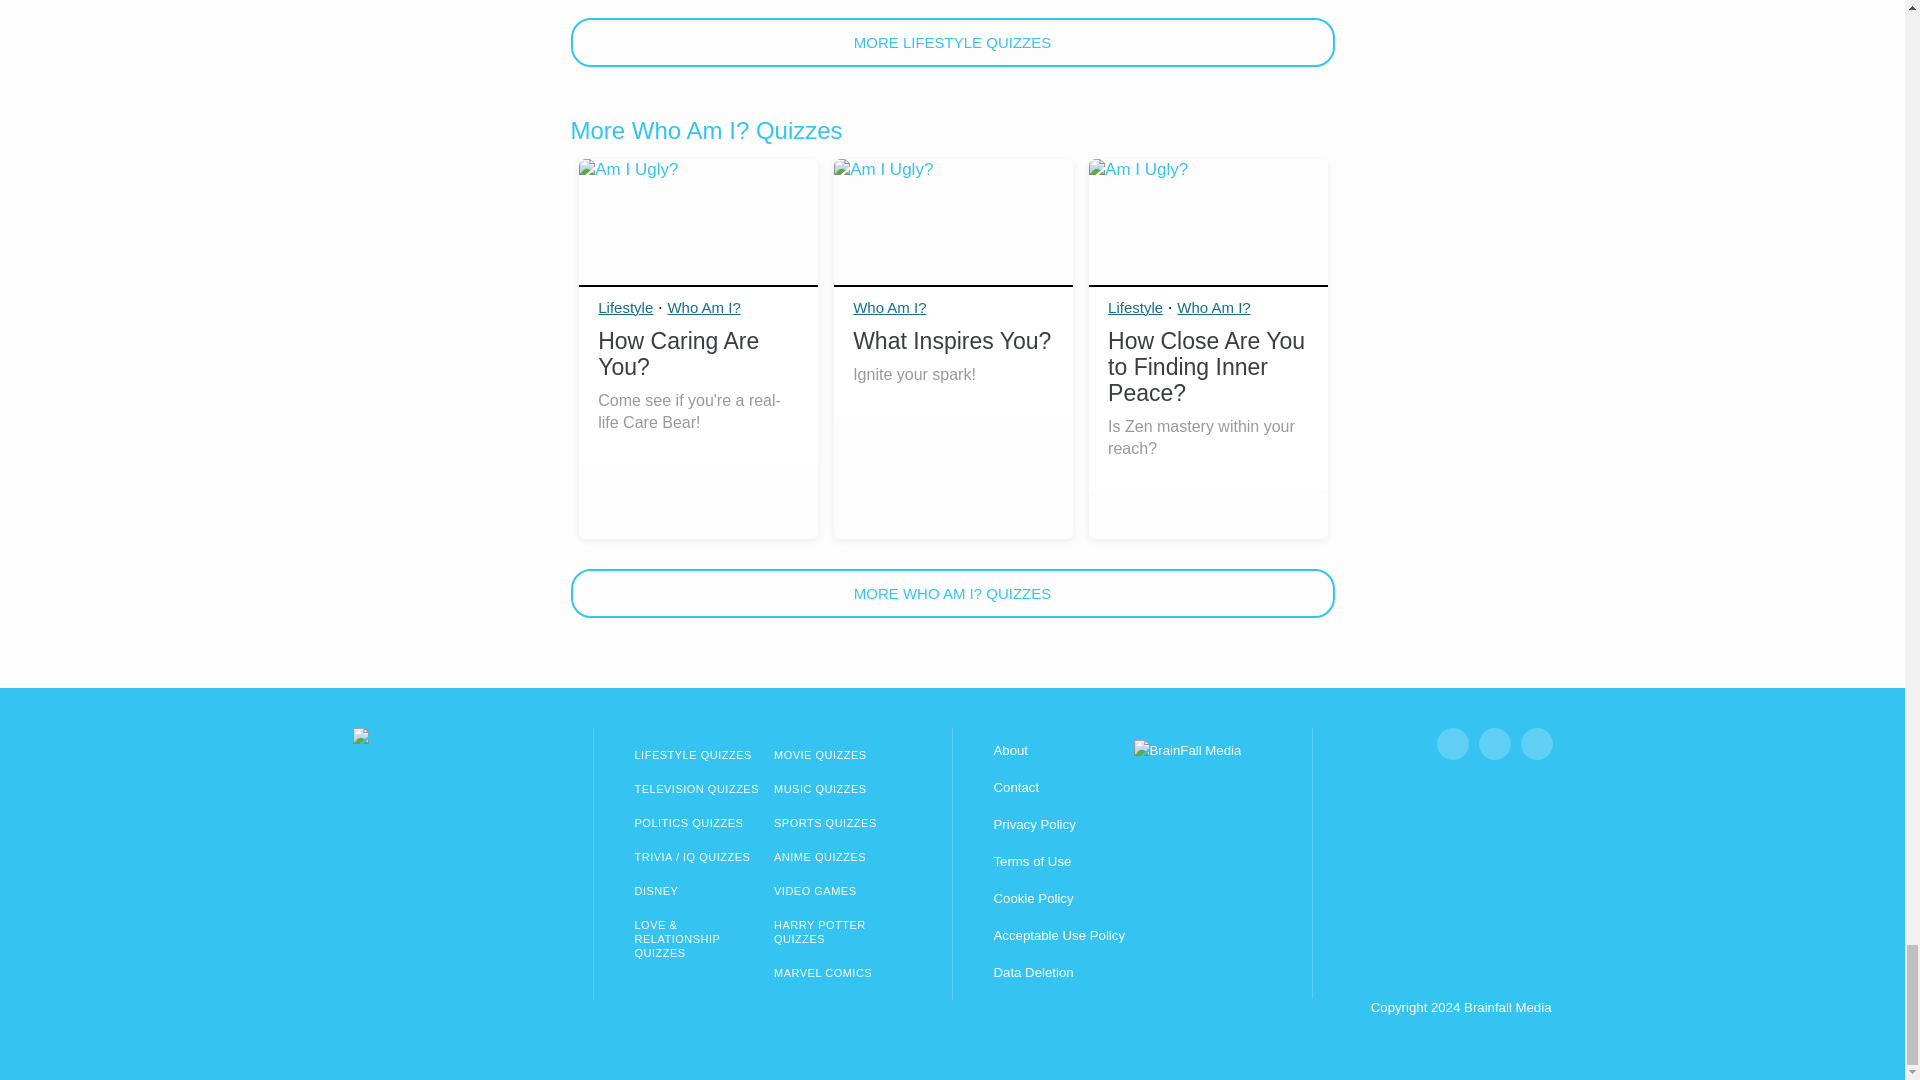 The image size is (1920, 1080). What do you see at coordinates (1494, 744) in the screenshot?
I see `Follow us on Instagram!` at bounding box center [1494, 744].